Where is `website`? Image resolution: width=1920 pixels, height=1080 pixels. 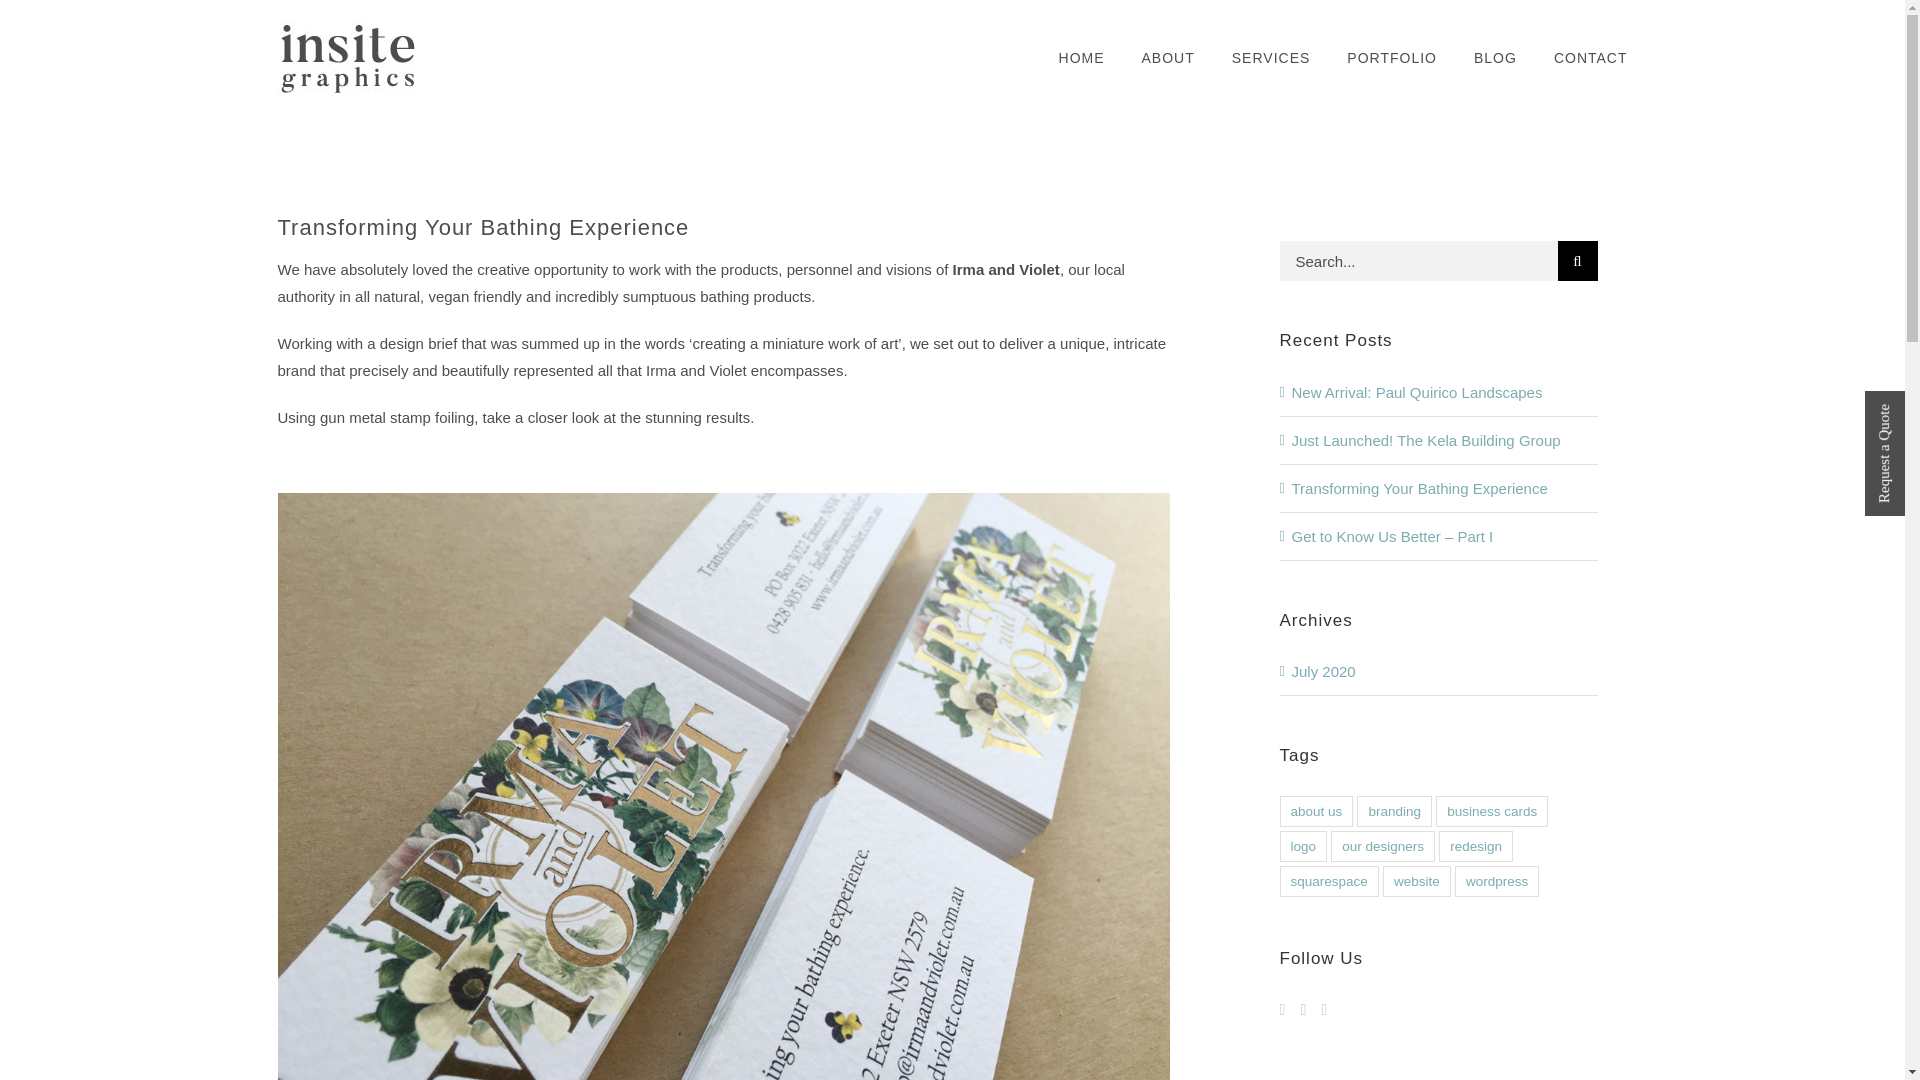 website is located at coordinates (1416, 882).